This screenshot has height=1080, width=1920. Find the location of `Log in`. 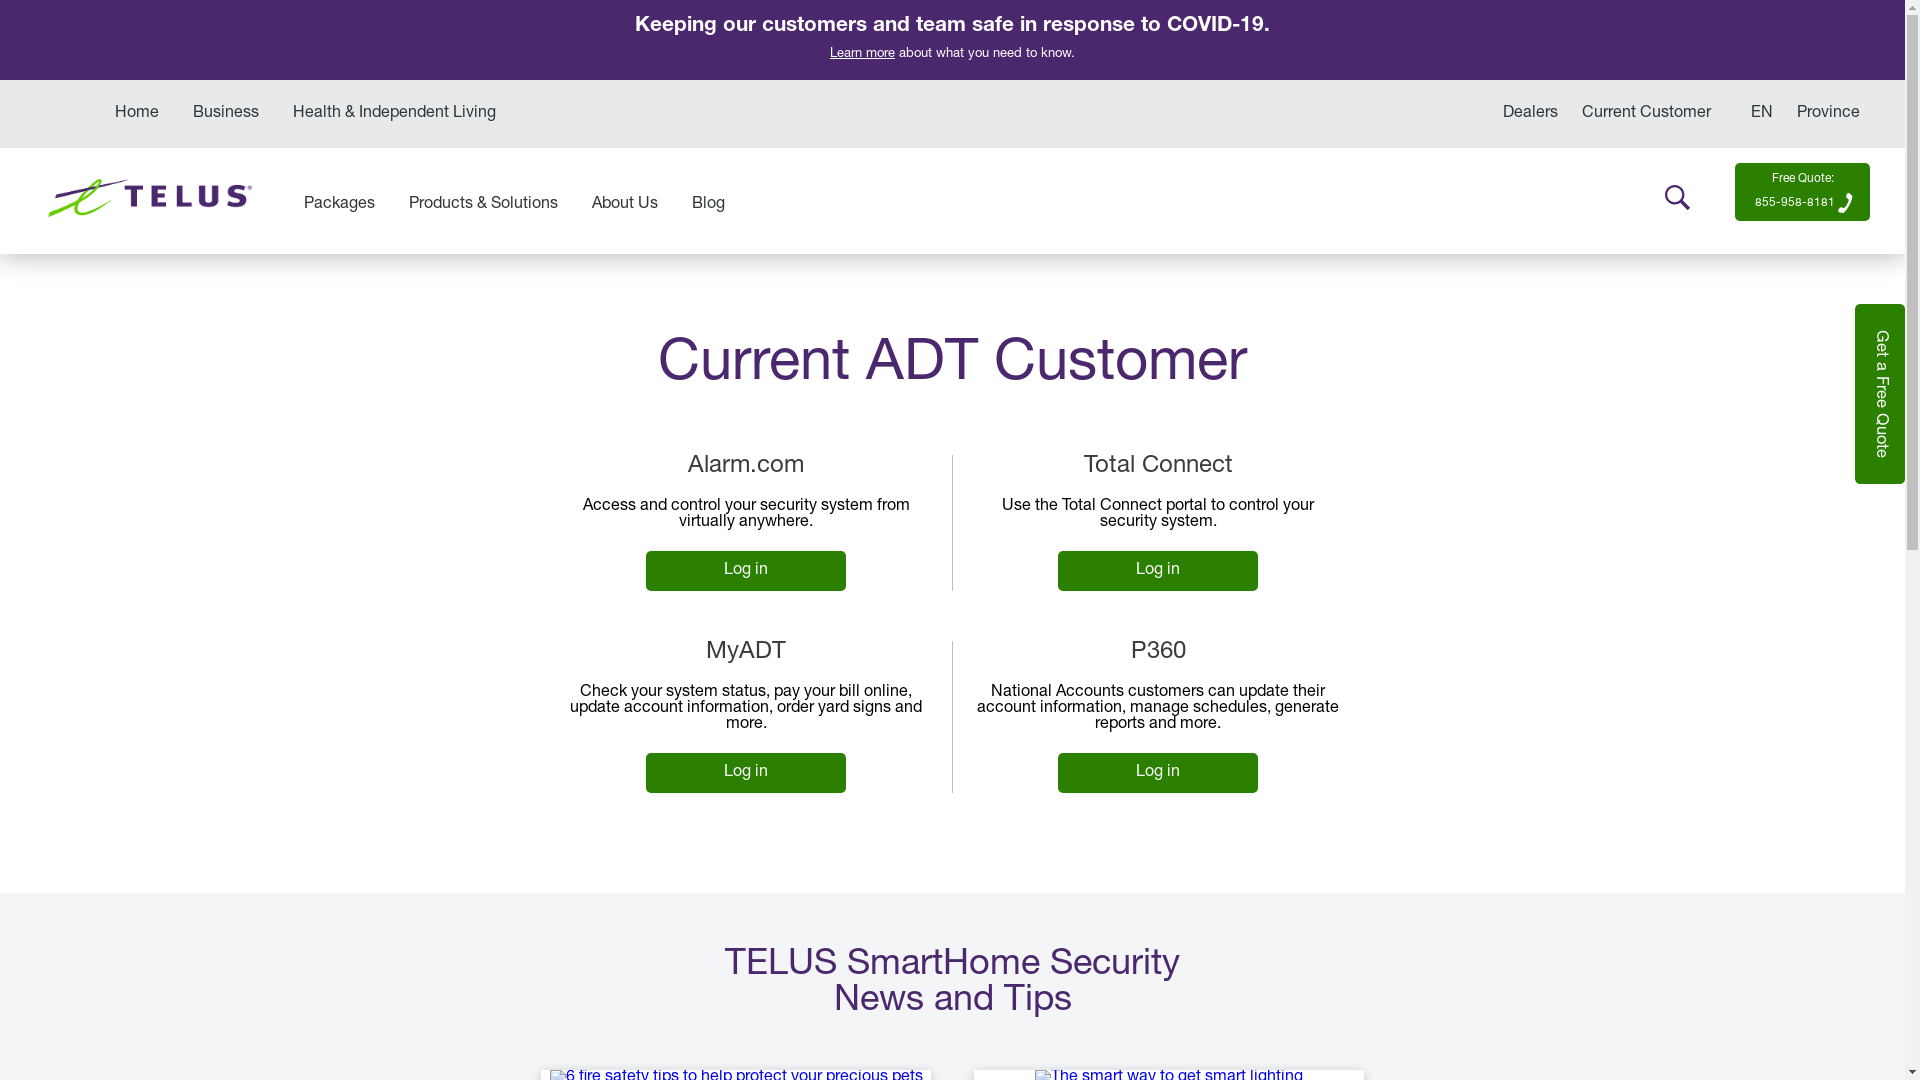

Log in is located at coordinates (1158, 773).